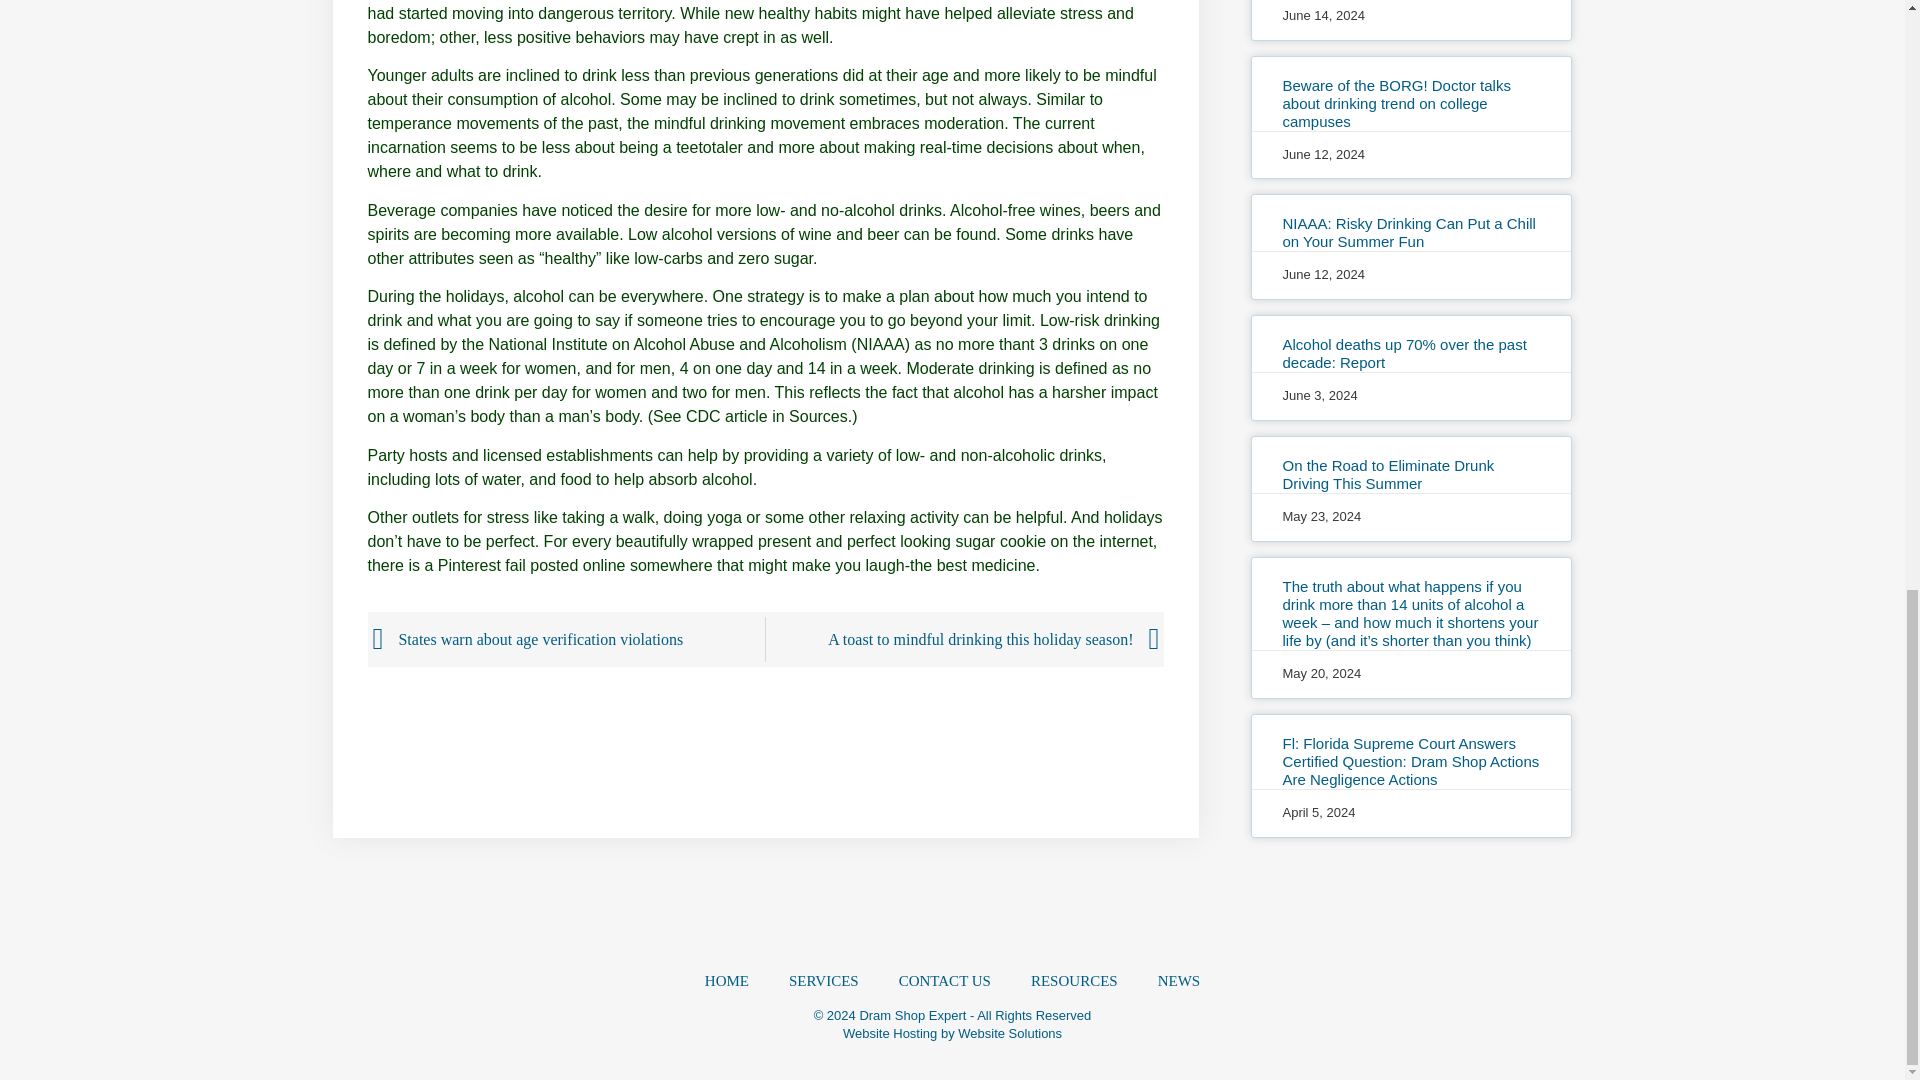 The width and height of the screenshot is (1920, 1080). What do you see at coordinates (568, 639) in the screenshot?
I see `States warn about age verification violations` at bounding box center [568, 639].